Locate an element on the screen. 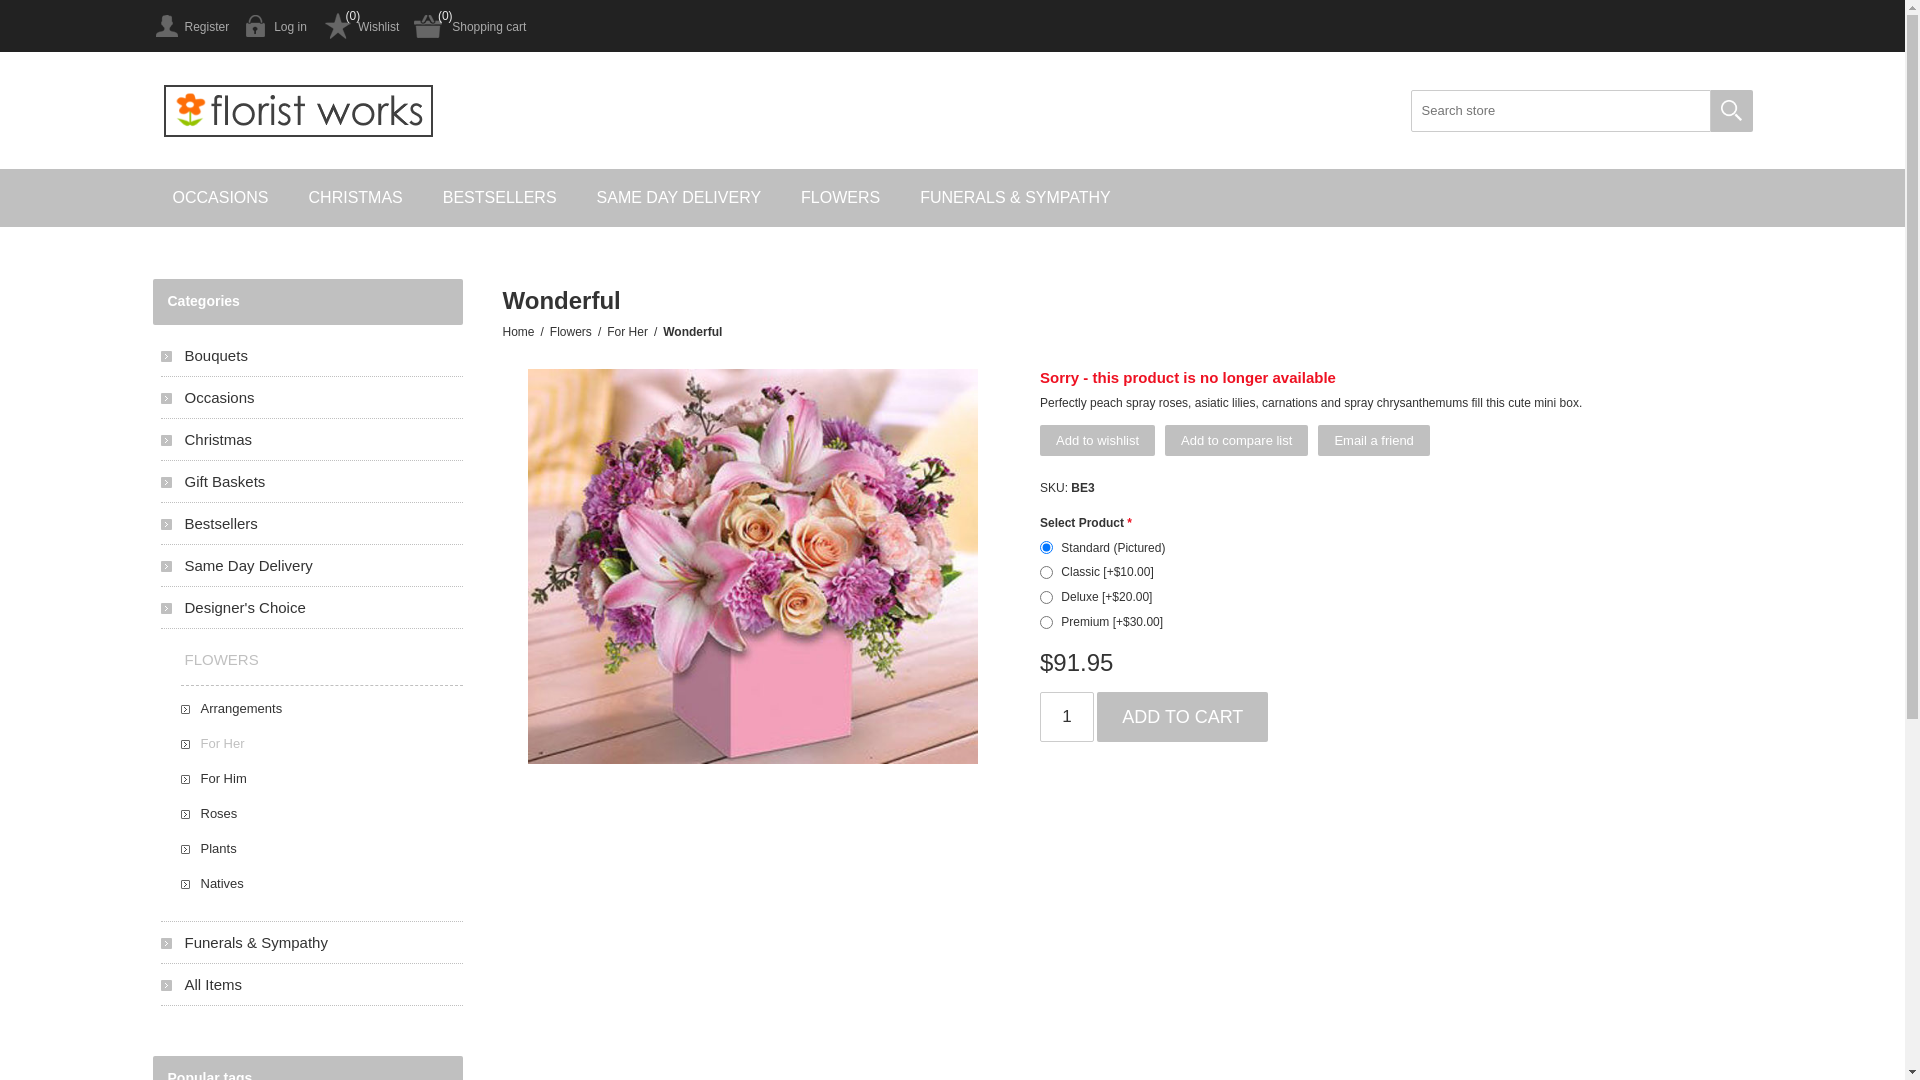 This screenshot has height=1080, width=1920. Funerals & Sympathy is located at coordinates (311, 942).